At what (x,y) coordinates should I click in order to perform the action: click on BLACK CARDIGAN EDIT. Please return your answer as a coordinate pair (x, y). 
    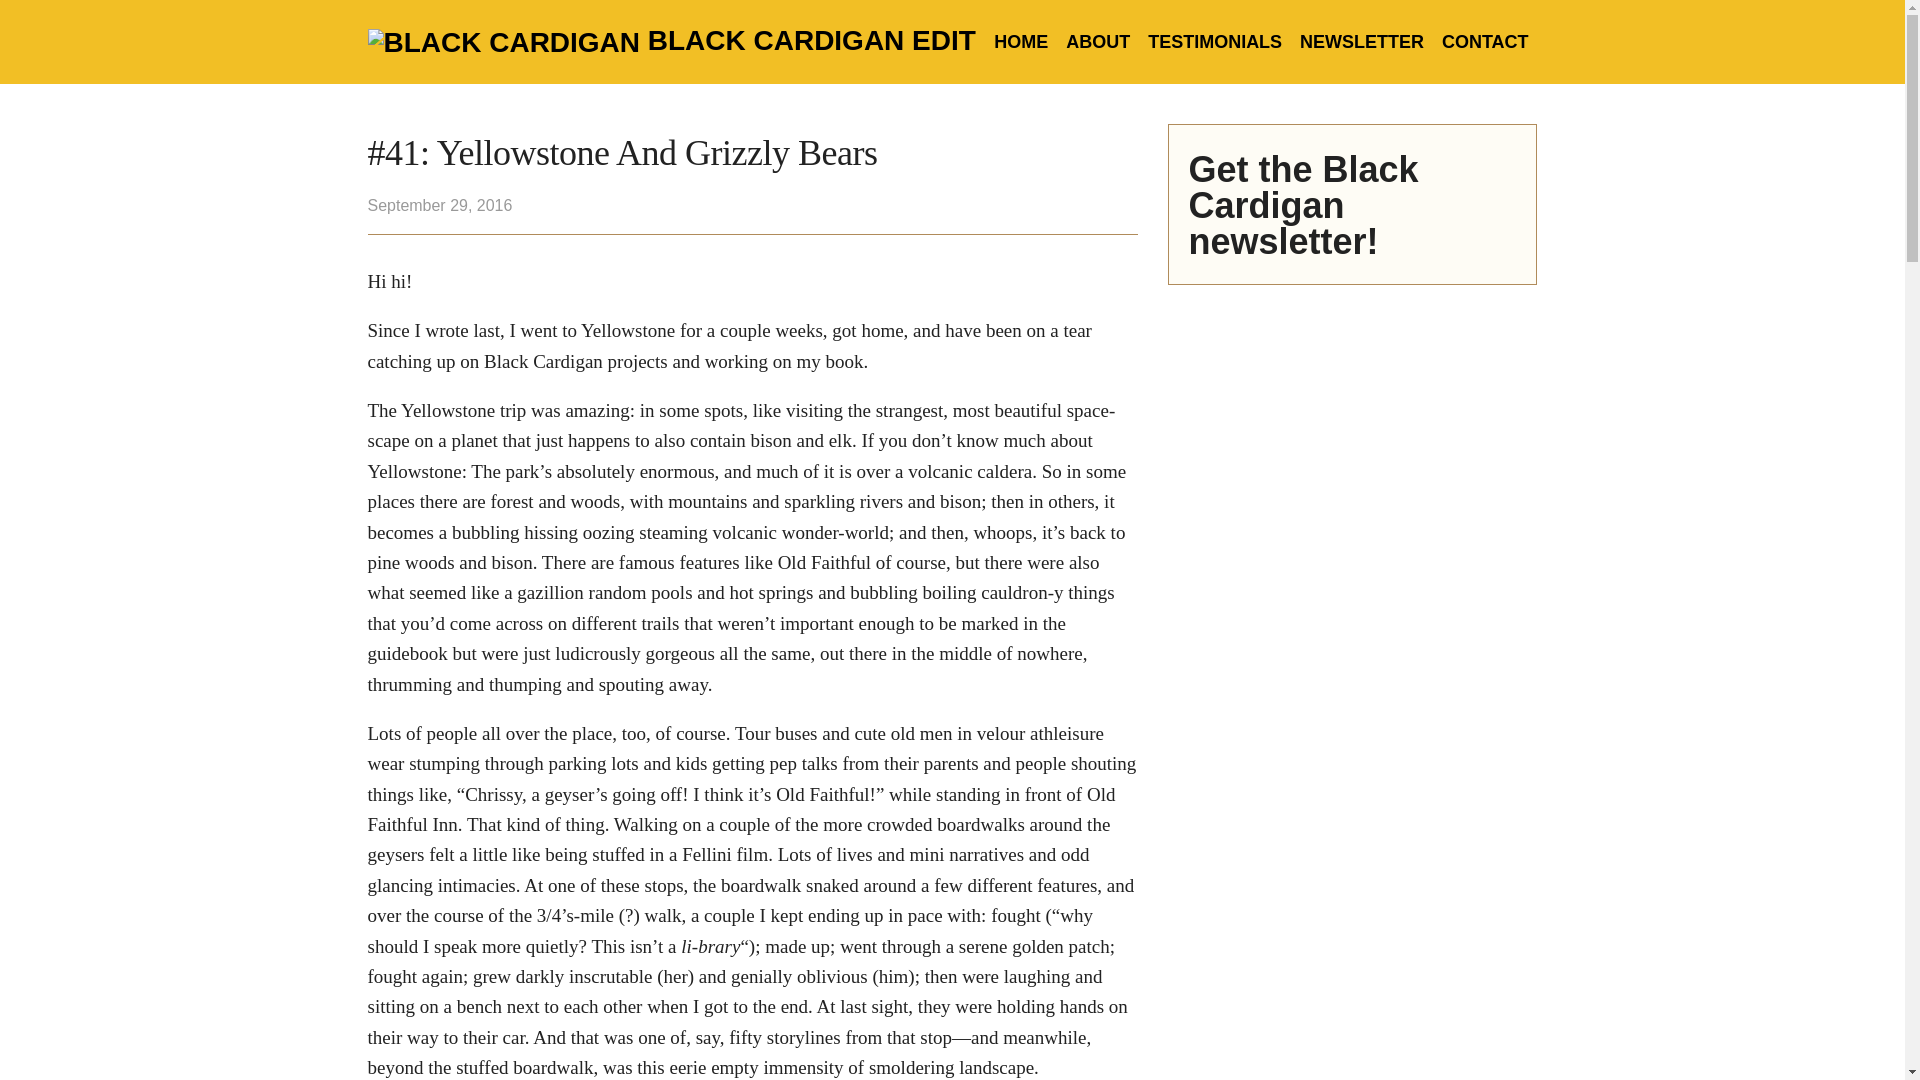
    Looking at the image, I should click on (812, 40).